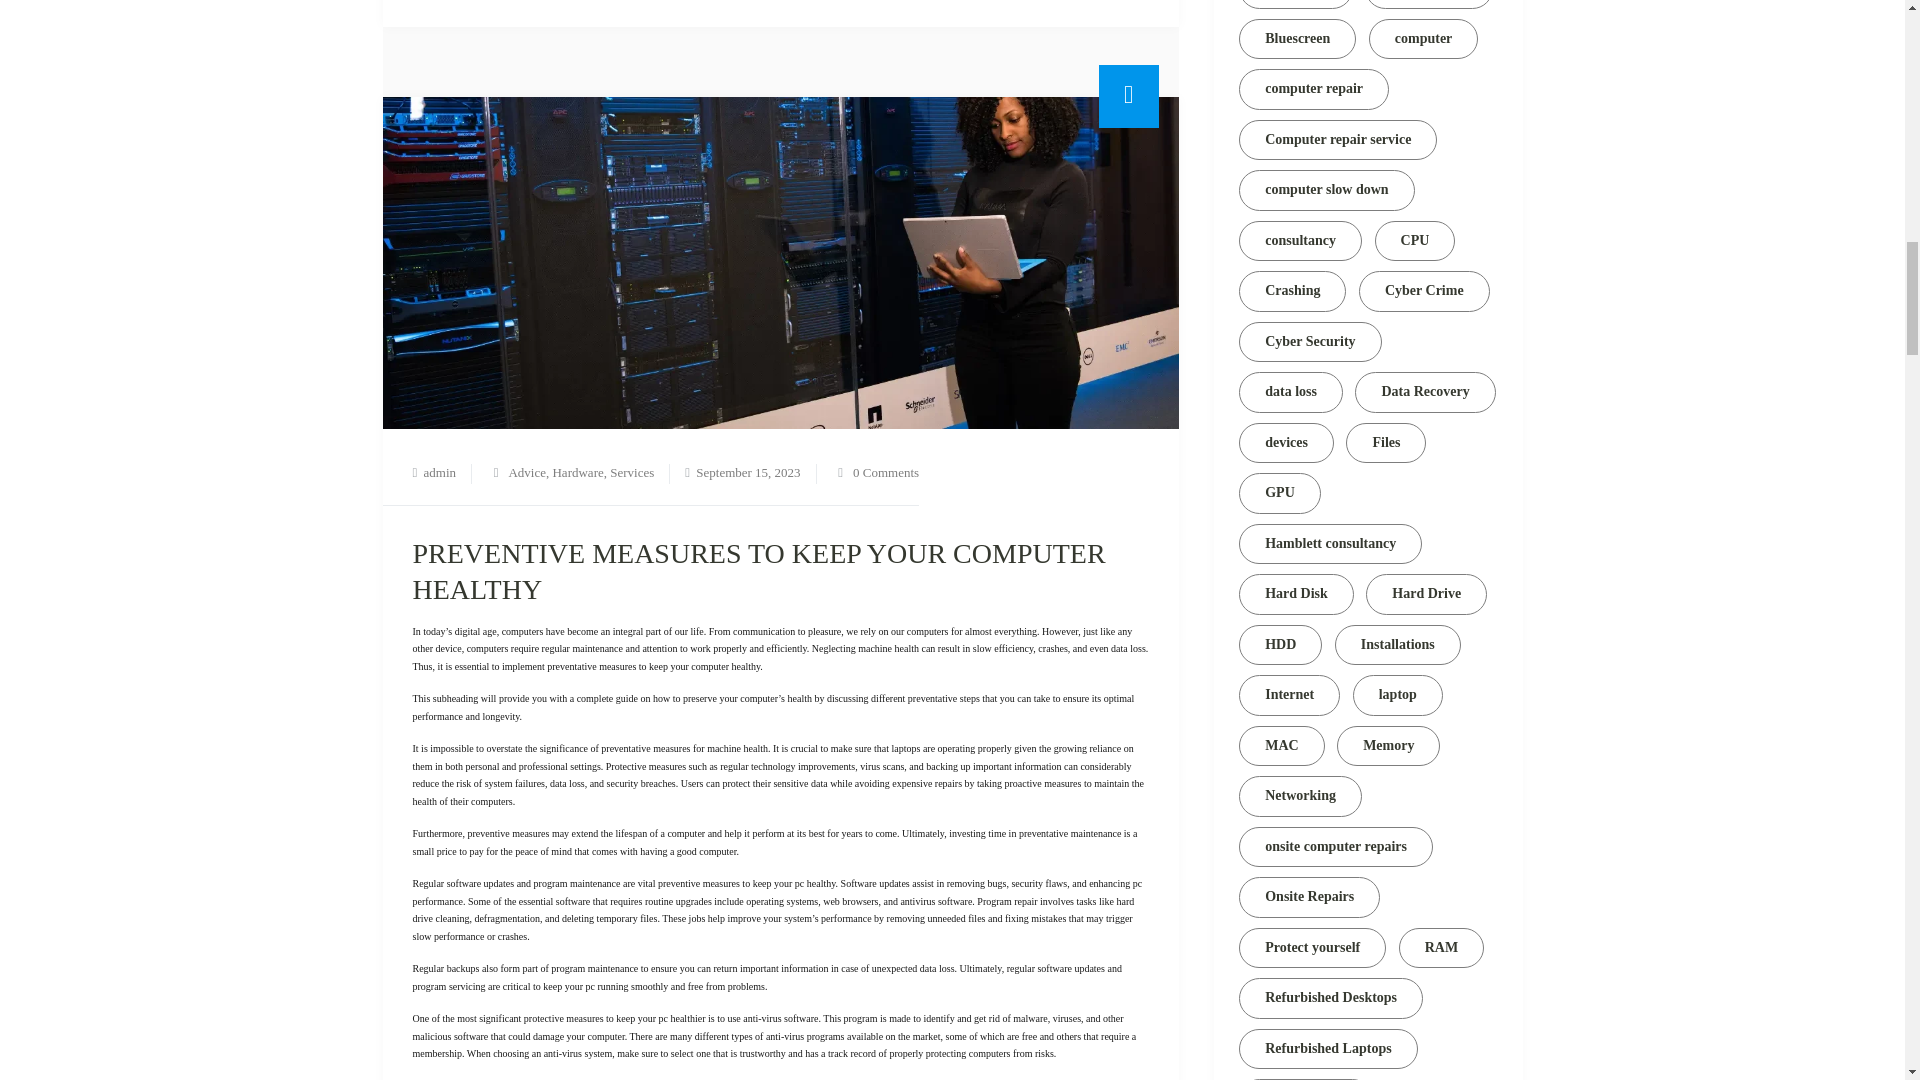 This screenshot has width=1920, height=1080. What do you see at coordinates (758, 570) in the screenshot?
I see `PREVENTIVE MEASURES TO KEEP YOUR COMPUTER HEALTHY` at bounding box center [758, 570].